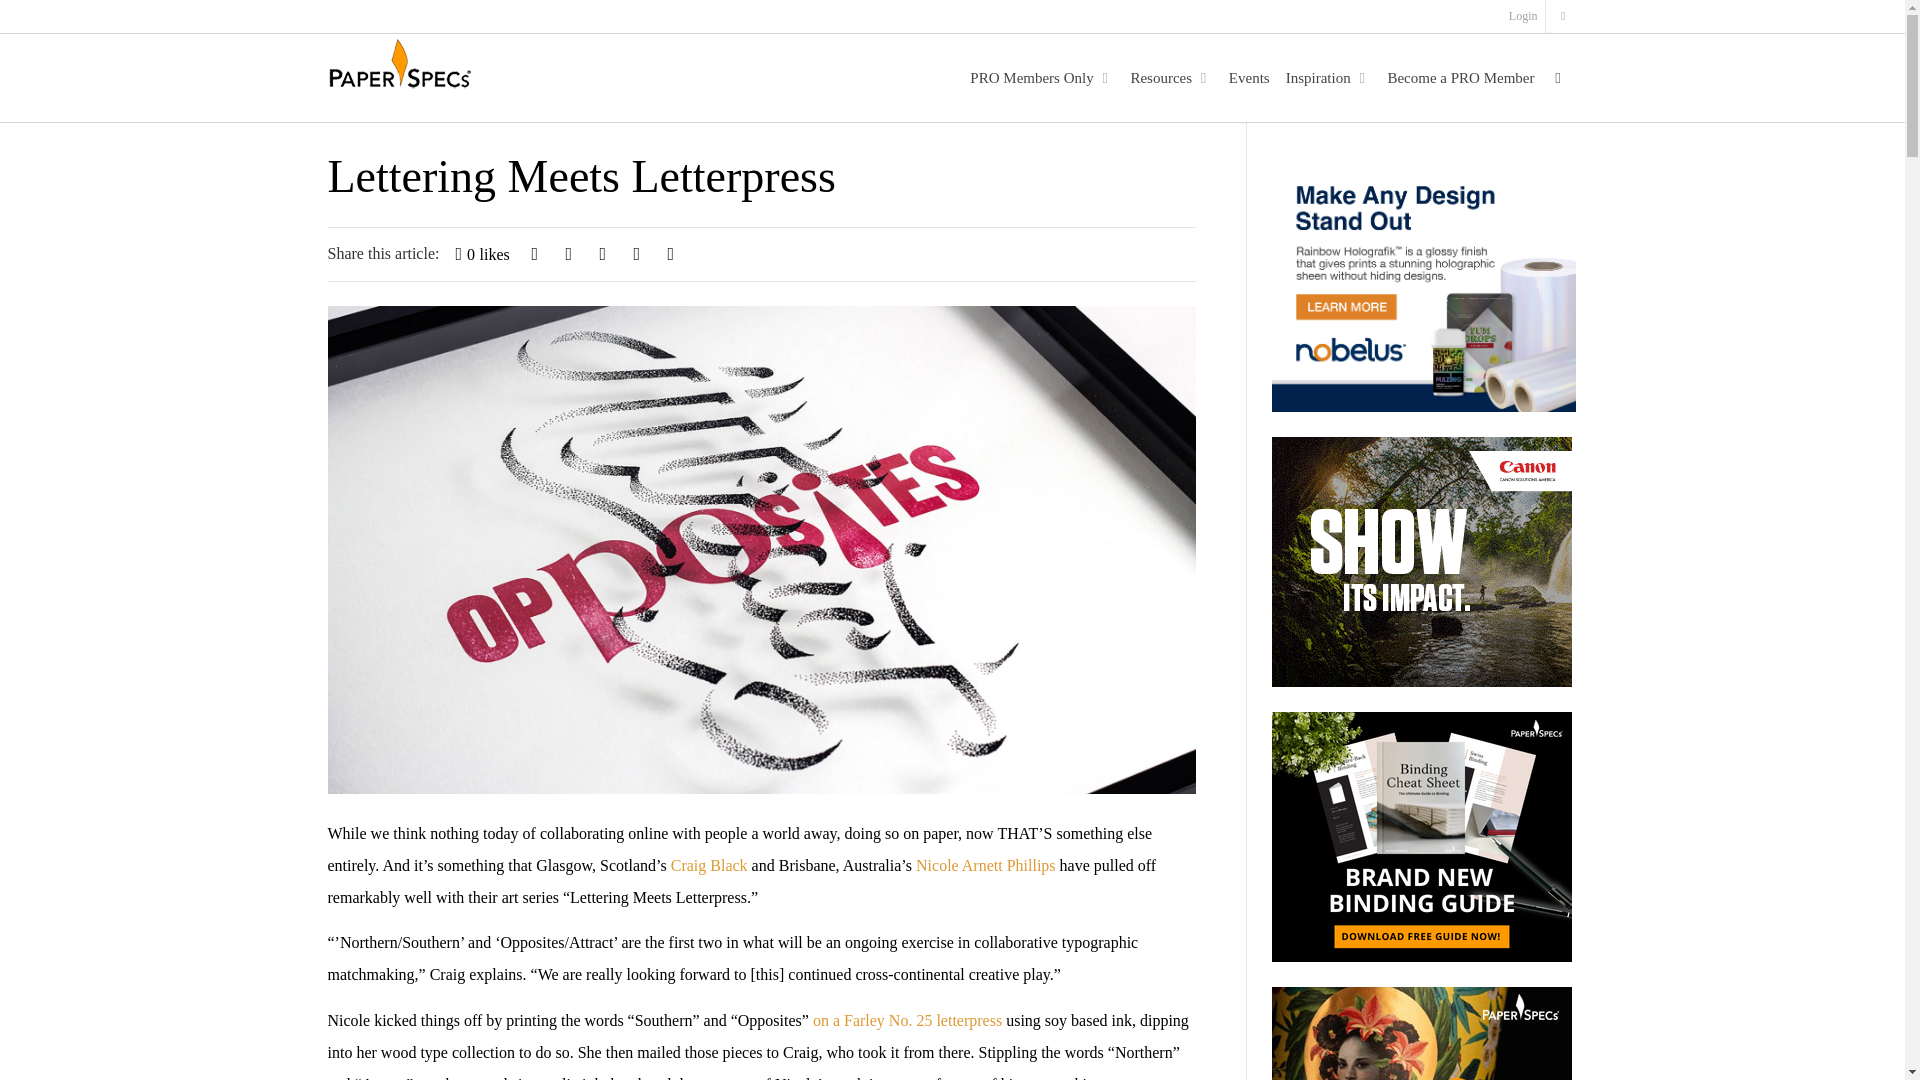 This screenshot has height=1080, width=1920. What do you see at coordinates (1036, 78) in the screenshot?
I see `PRO Members Only` at bounding box center [1036, 78].